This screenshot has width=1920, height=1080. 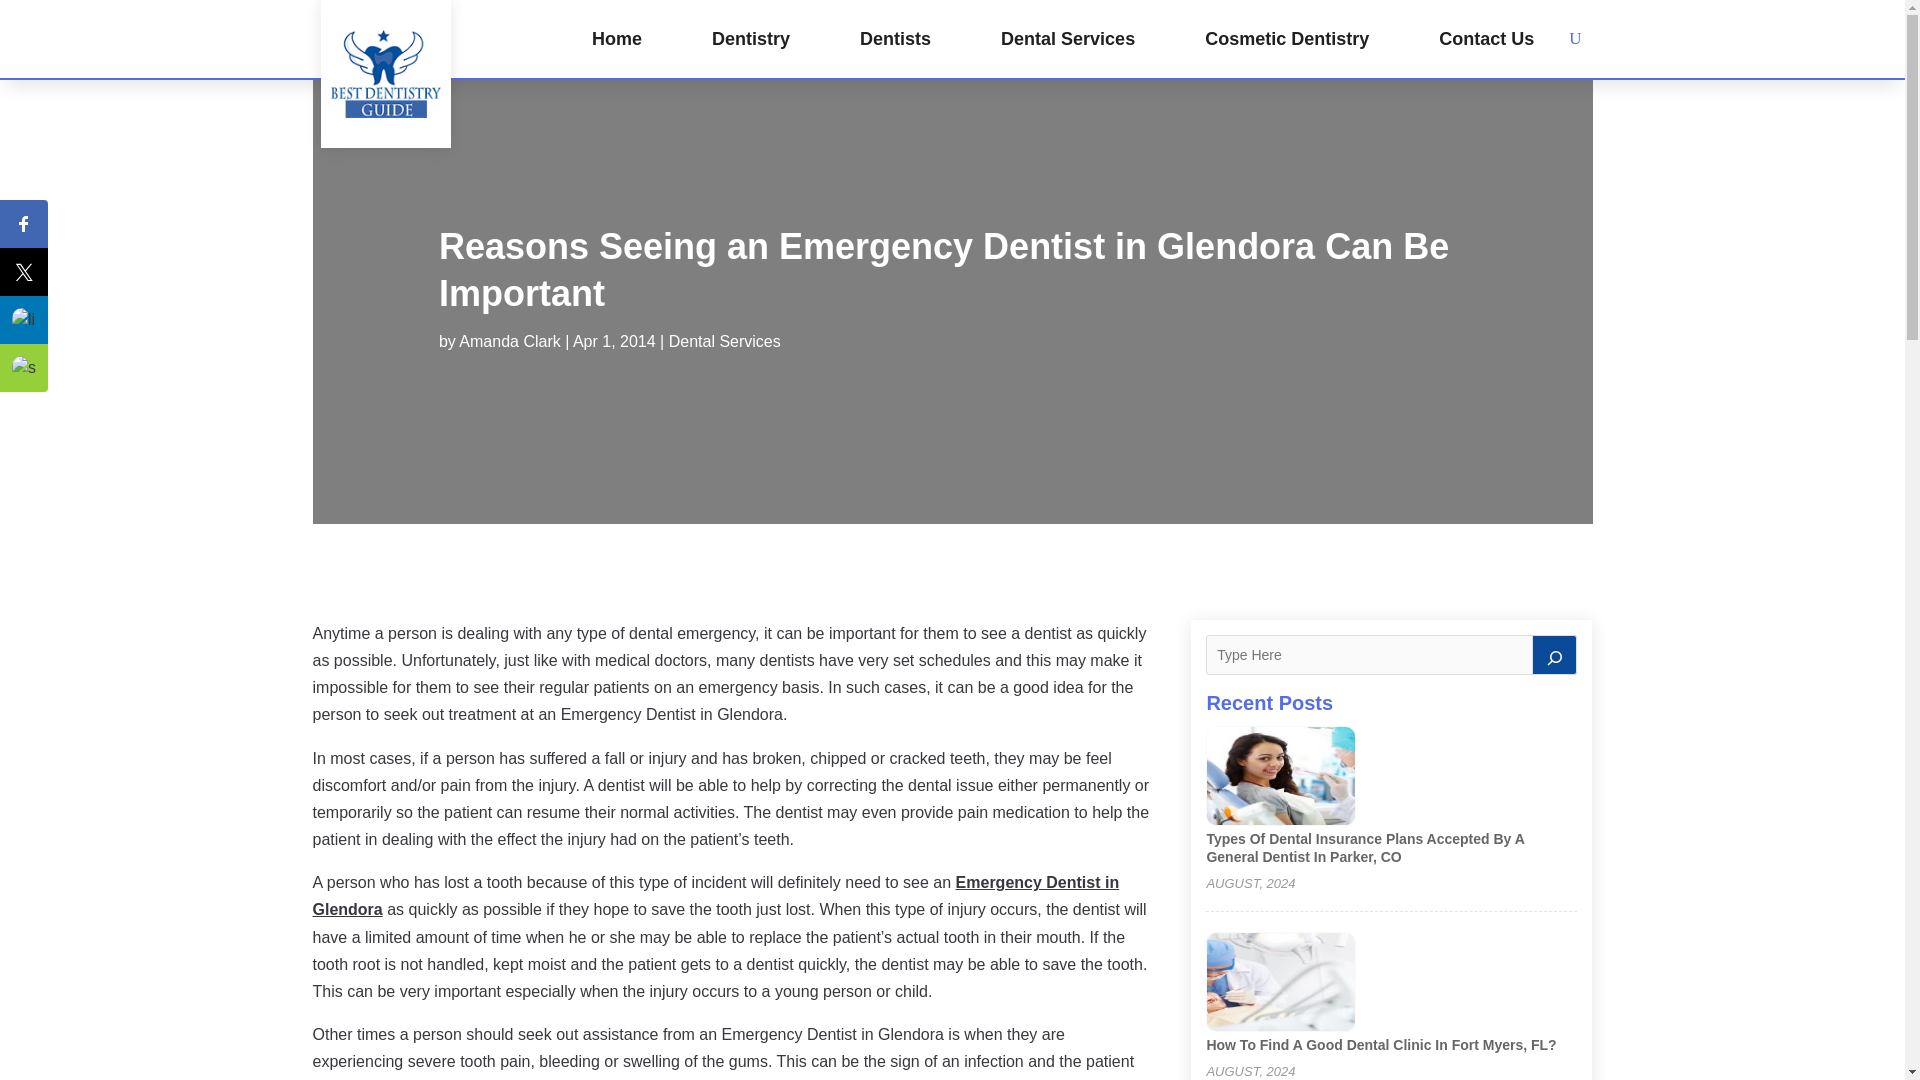 What do you see at coordinates (1486, 38) in the screenshot?
I see `Contact Us` at bounding box center [1486, 38].